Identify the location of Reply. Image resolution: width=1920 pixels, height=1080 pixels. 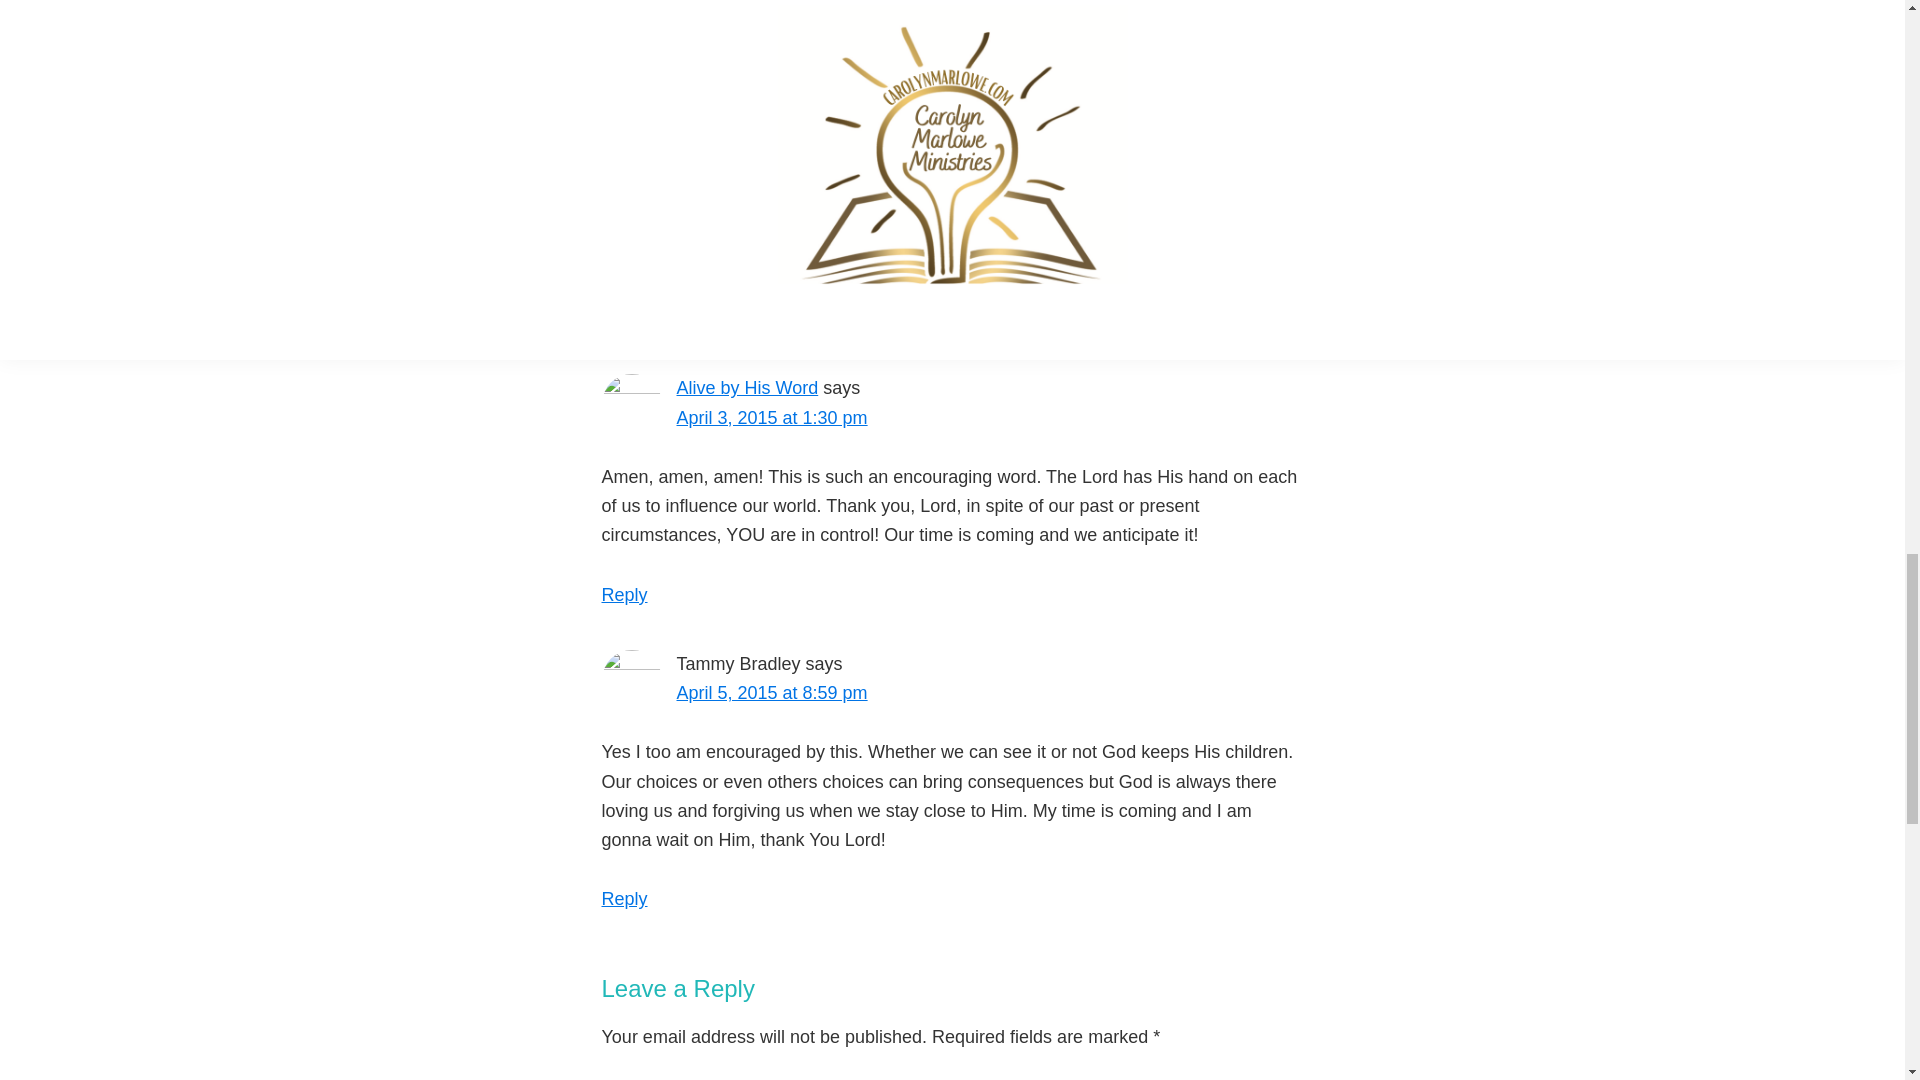
(625, 594).